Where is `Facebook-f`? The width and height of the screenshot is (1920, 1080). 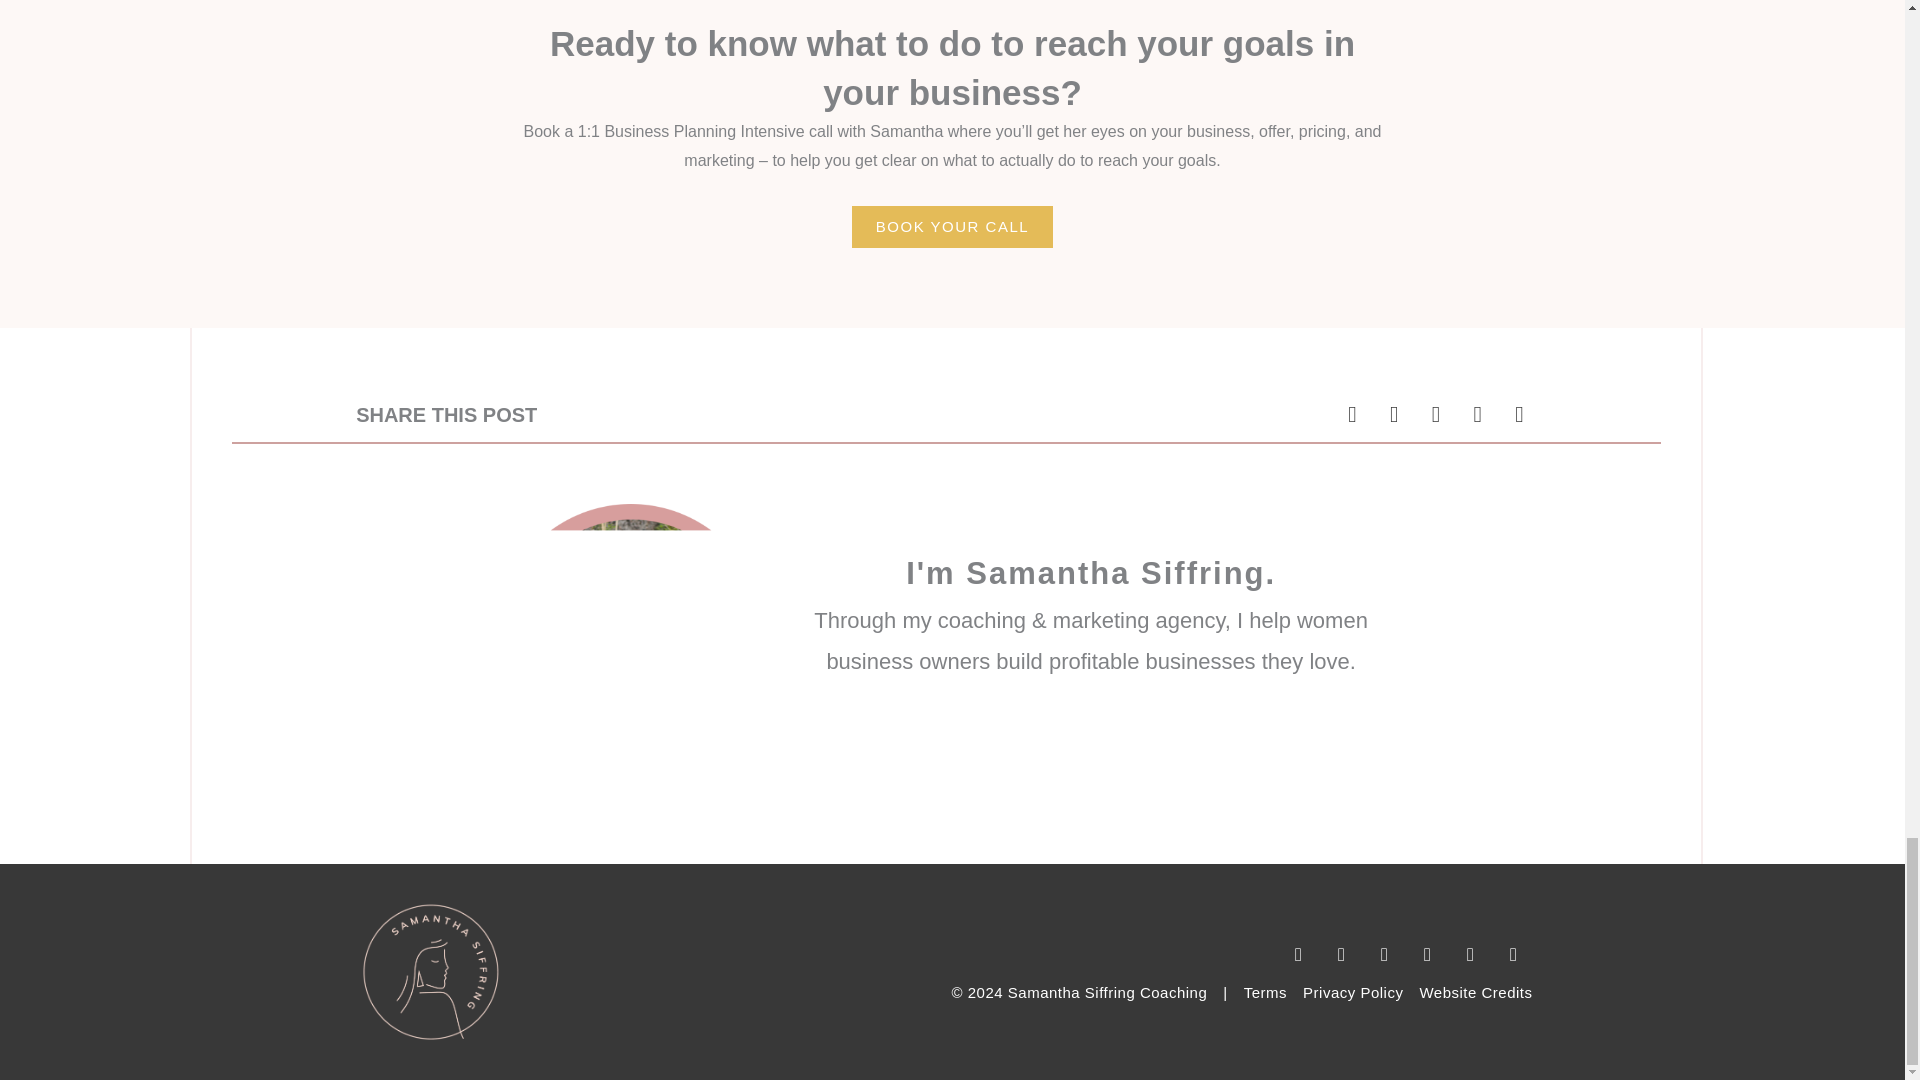
Facebook-f is located at coordinates (1384, 954).